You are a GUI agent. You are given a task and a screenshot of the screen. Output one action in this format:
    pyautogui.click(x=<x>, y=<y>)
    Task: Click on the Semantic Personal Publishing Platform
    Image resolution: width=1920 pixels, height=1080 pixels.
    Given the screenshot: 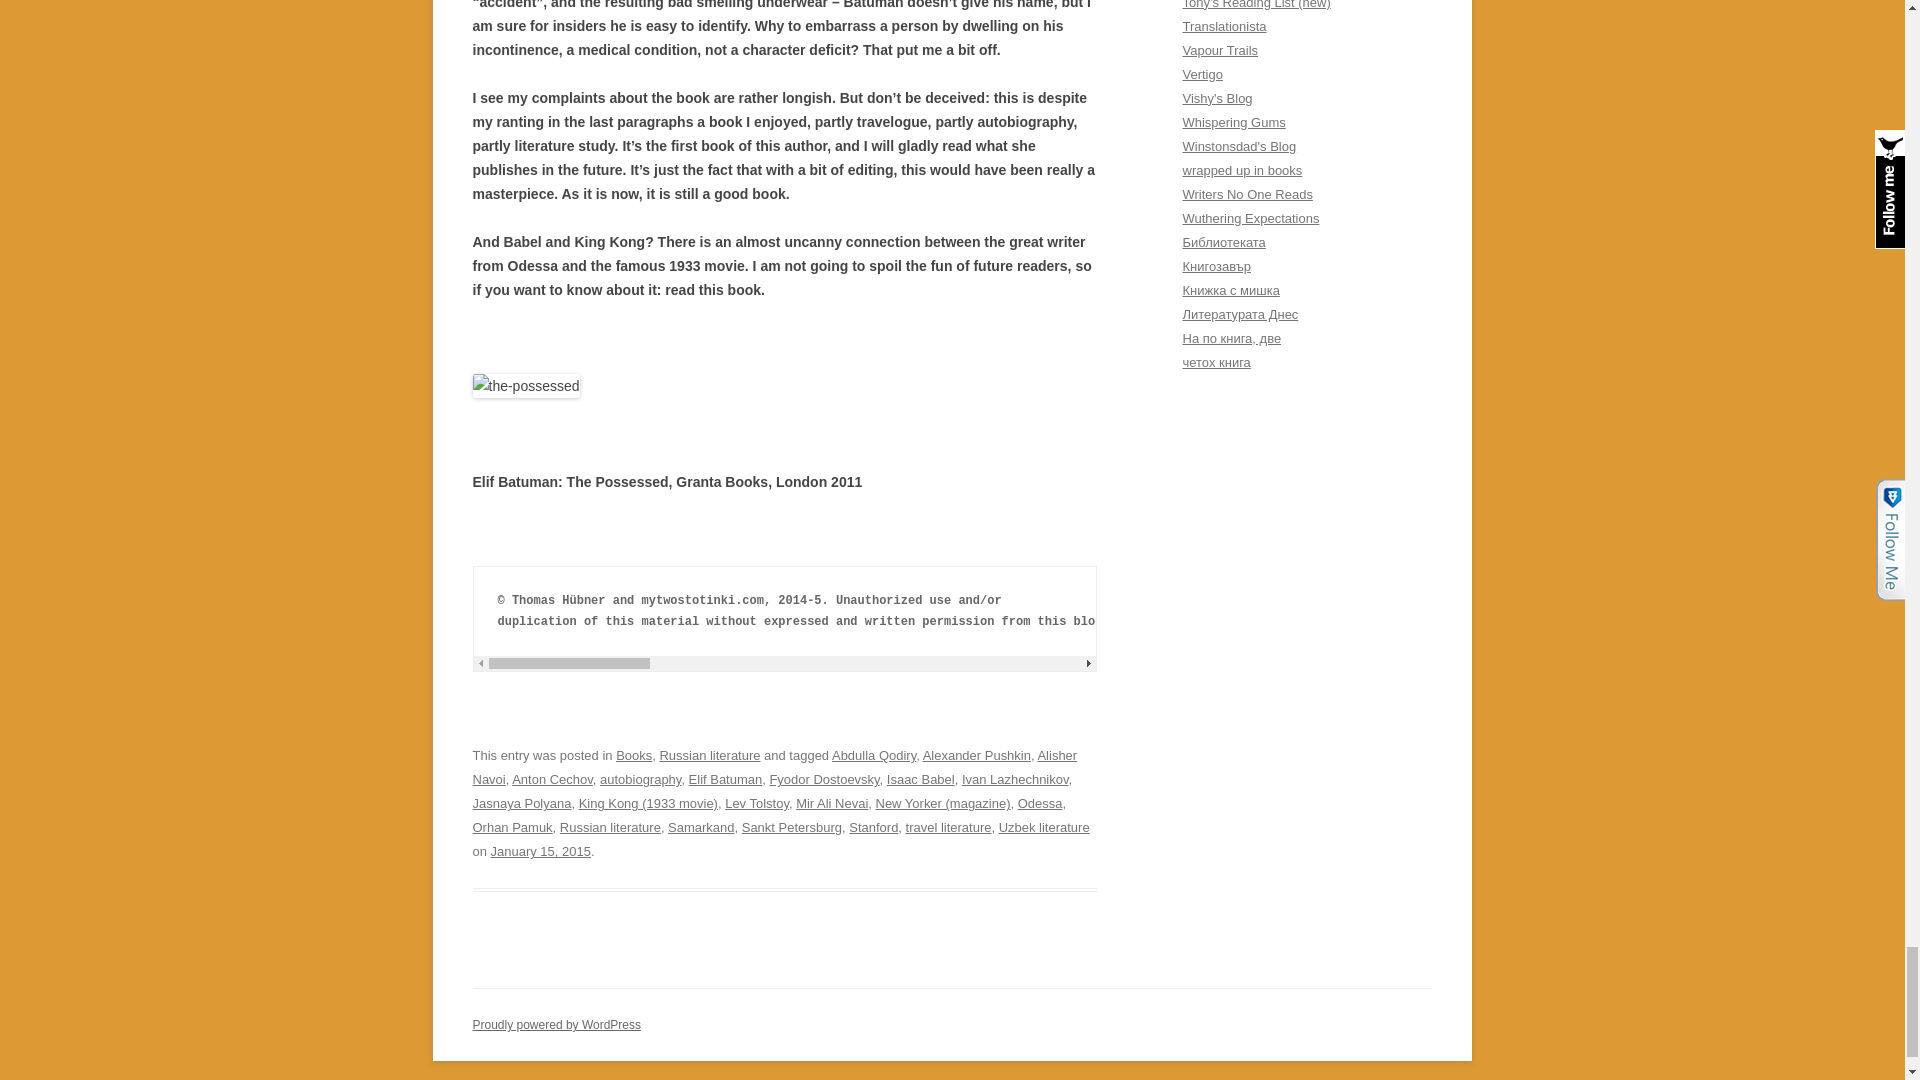 What is the action you would take?
    pyautogui.click(x=556, y=1025)
    